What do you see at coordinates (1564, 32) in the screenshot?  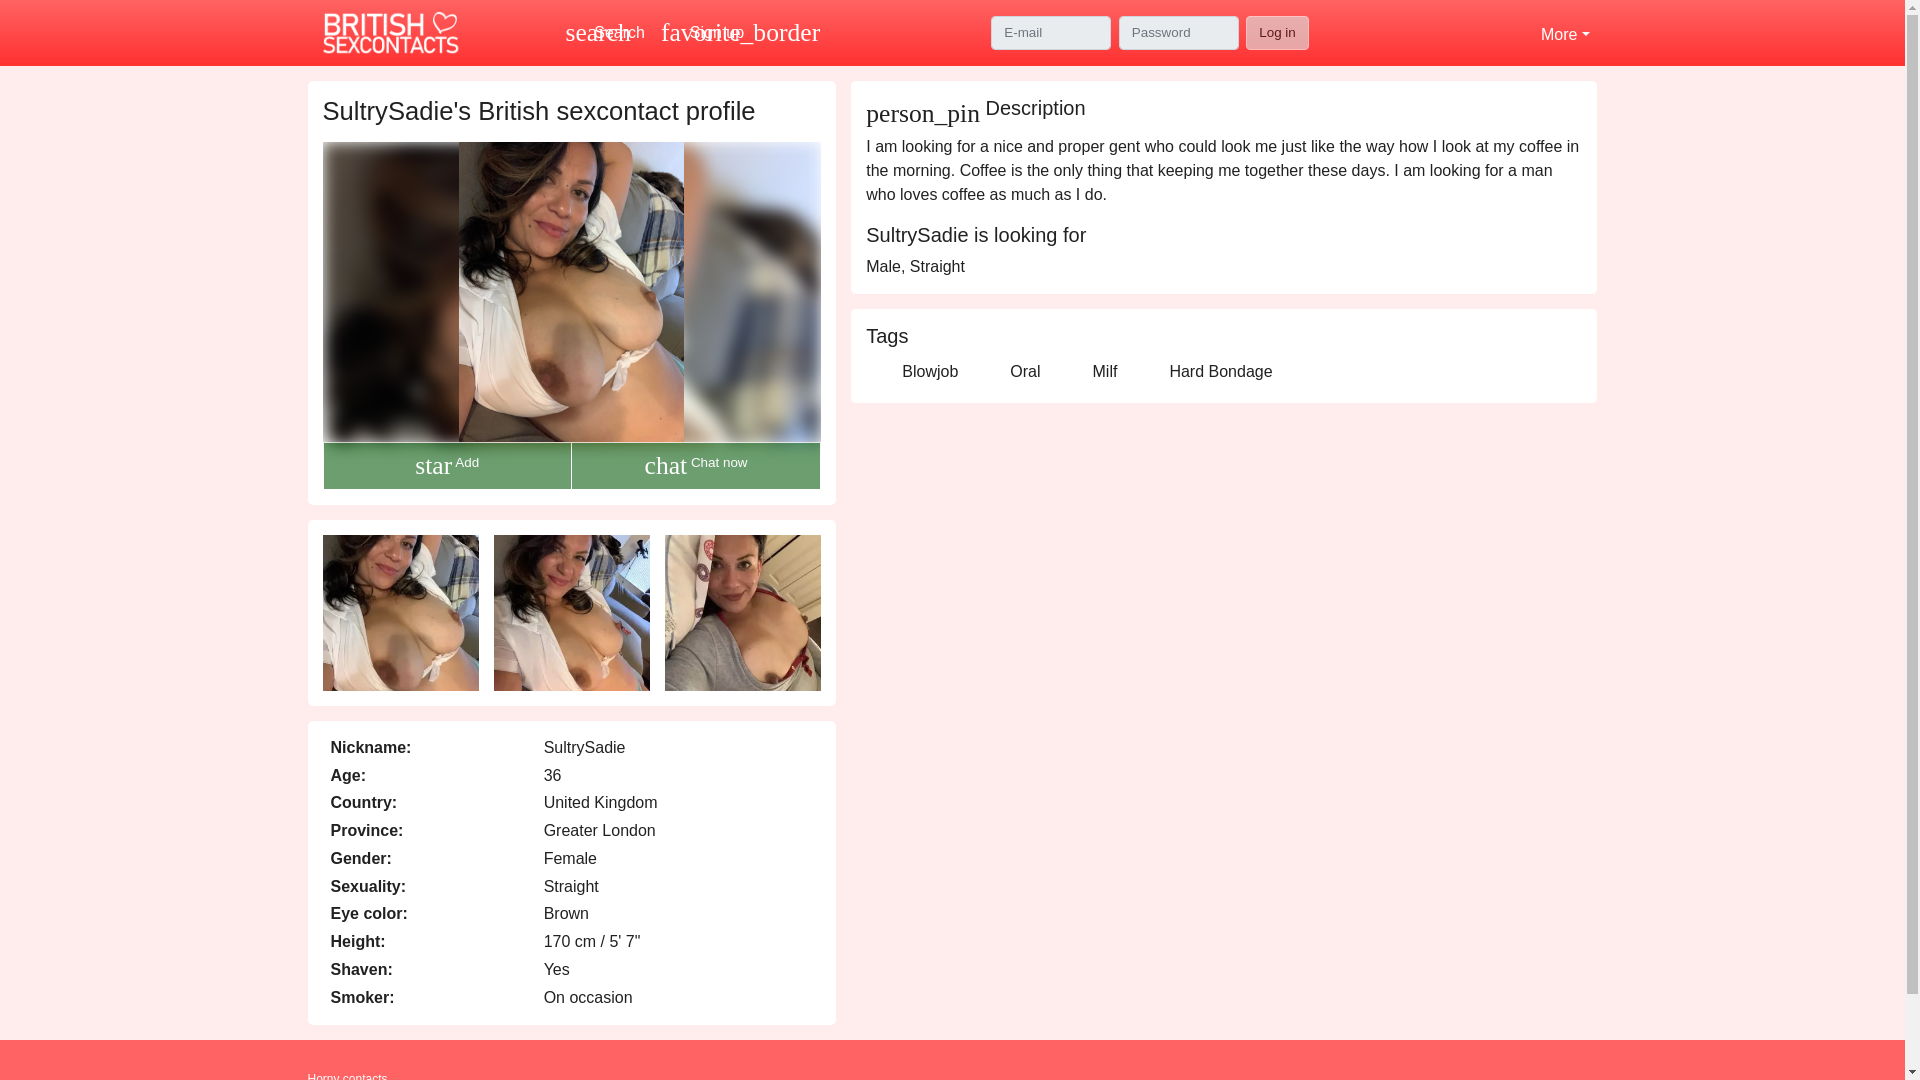 I see `More` at bounding box center [1564, 32].